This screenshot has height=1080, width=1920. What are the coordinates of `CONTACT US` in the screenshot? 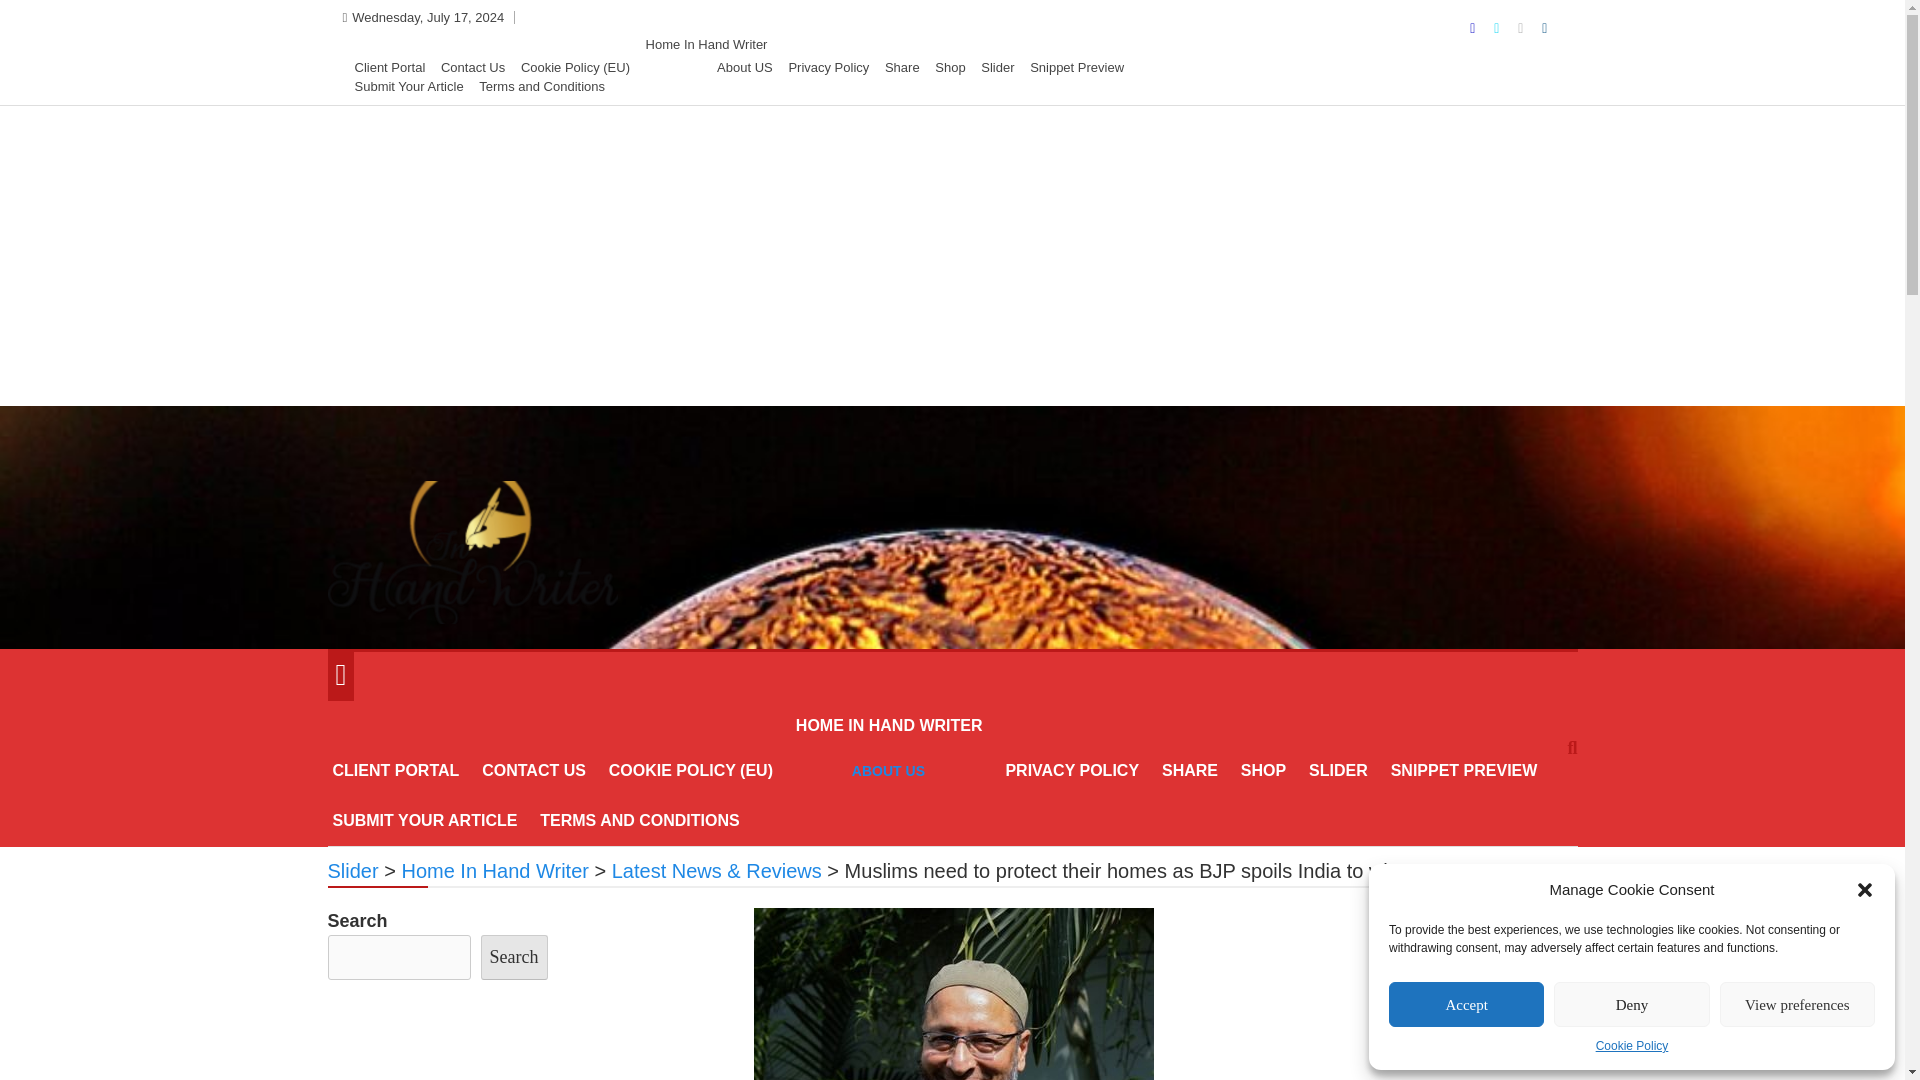 It's located at (534, 770).